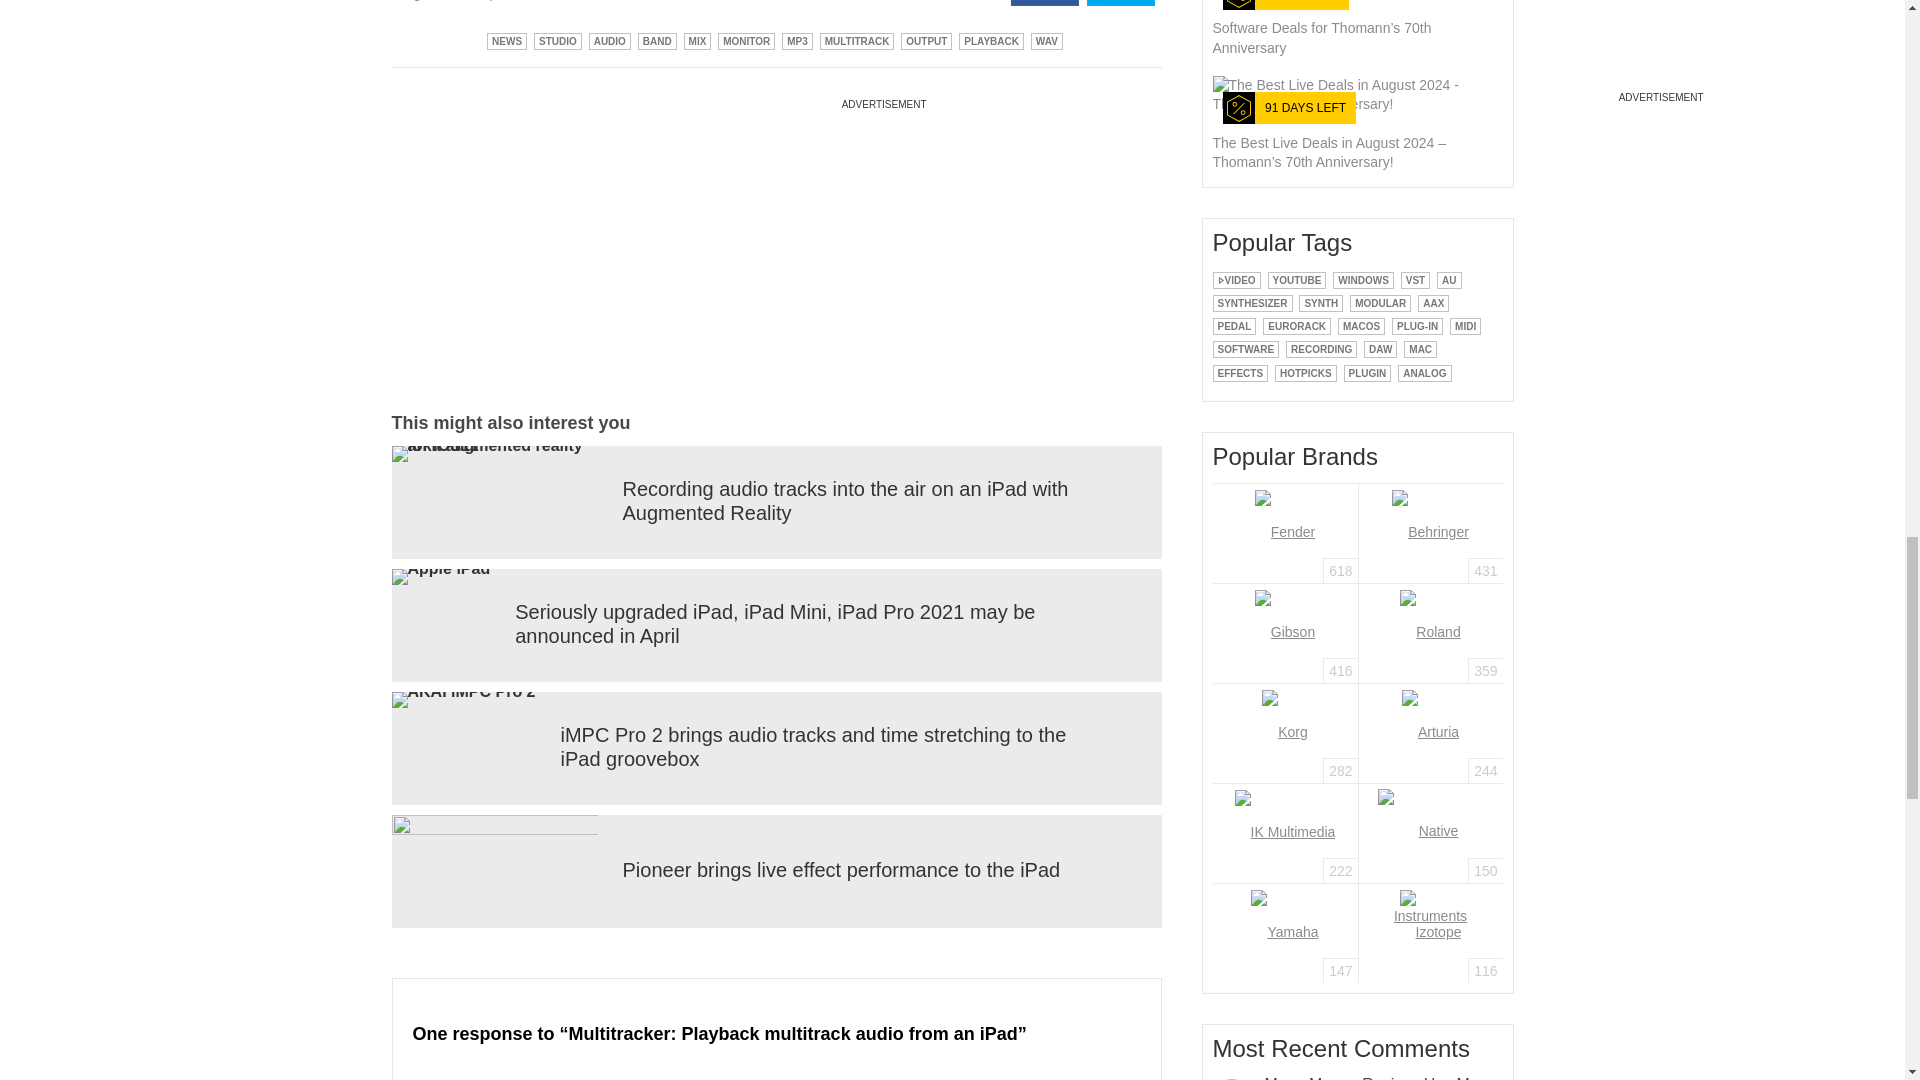 The height and width of the screenshot is (1080, 1920). What do you see at coordinates (610, 40) in the screenshot?
I see `View all Posts in audio` at bounding box center [610, 40].